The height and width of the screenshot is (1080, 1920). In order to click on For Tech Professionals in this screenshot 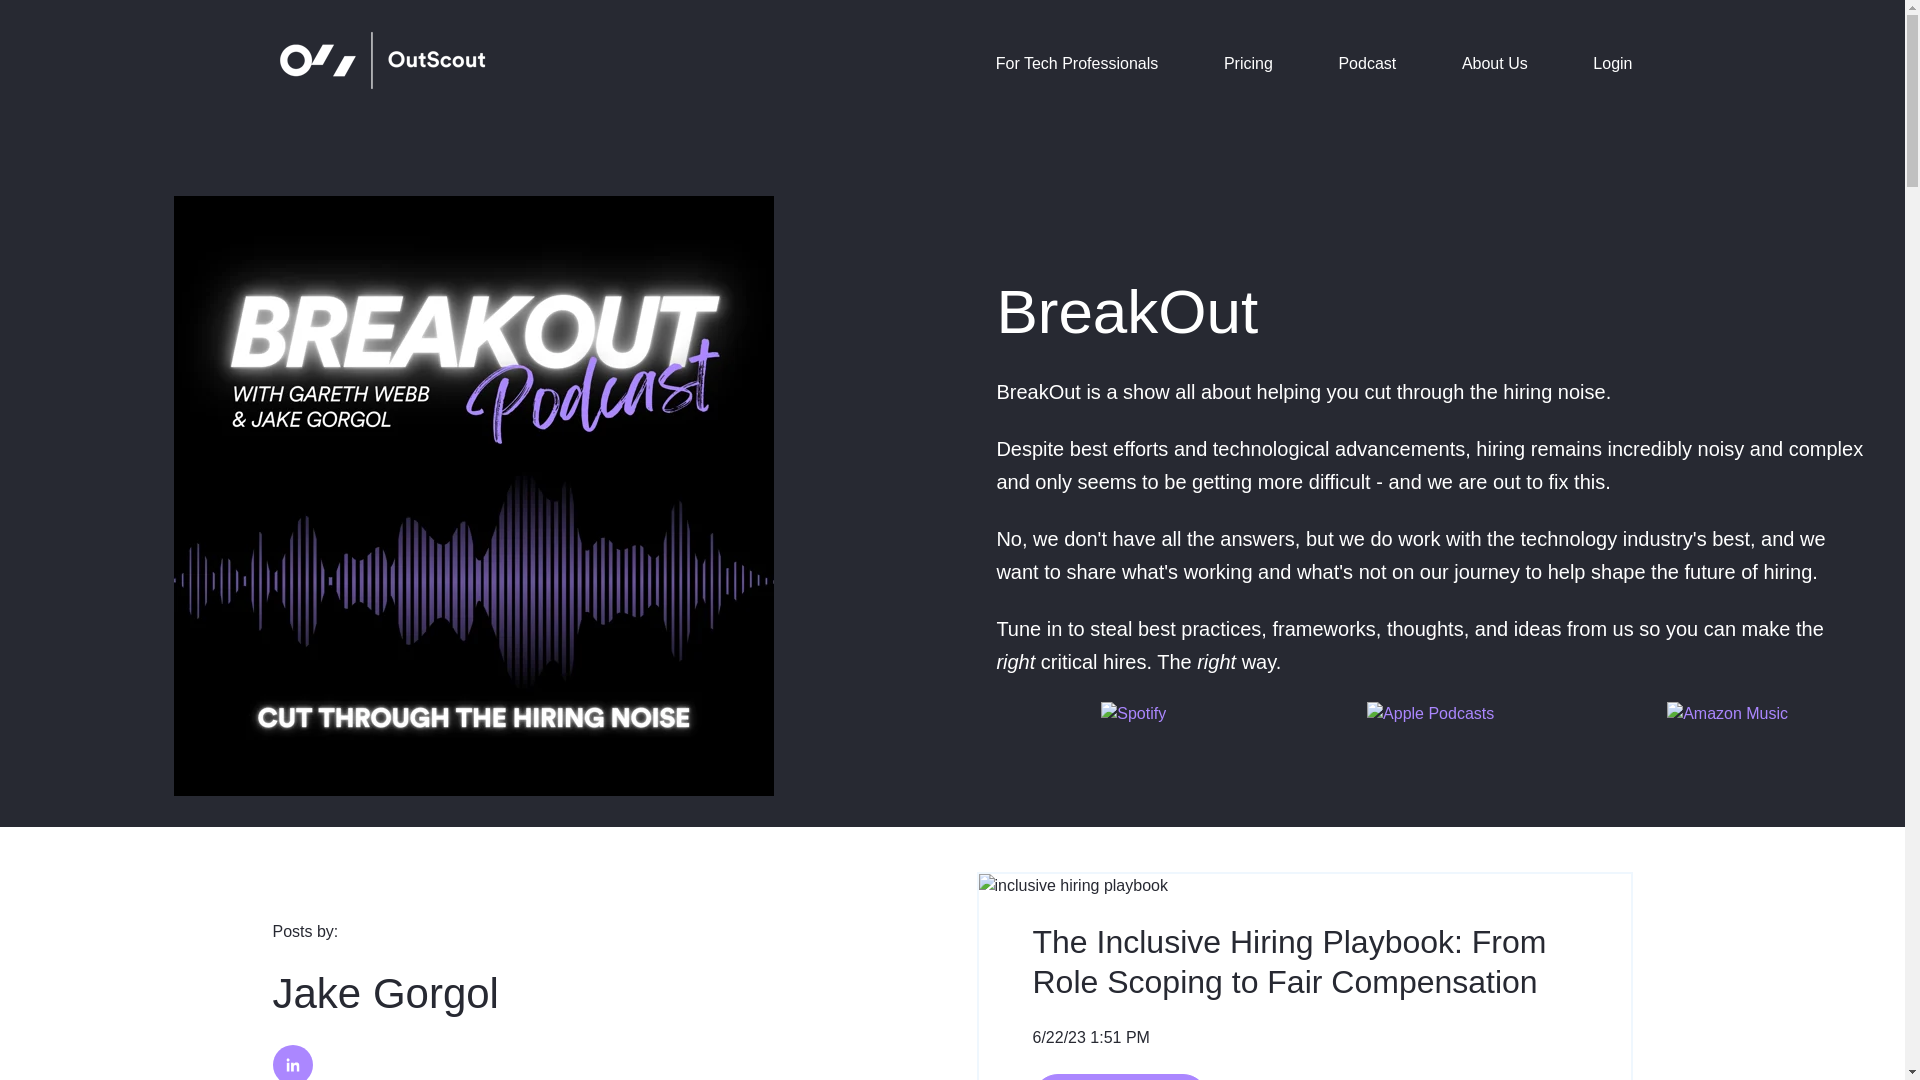, I will do `click(1076, 64)`.